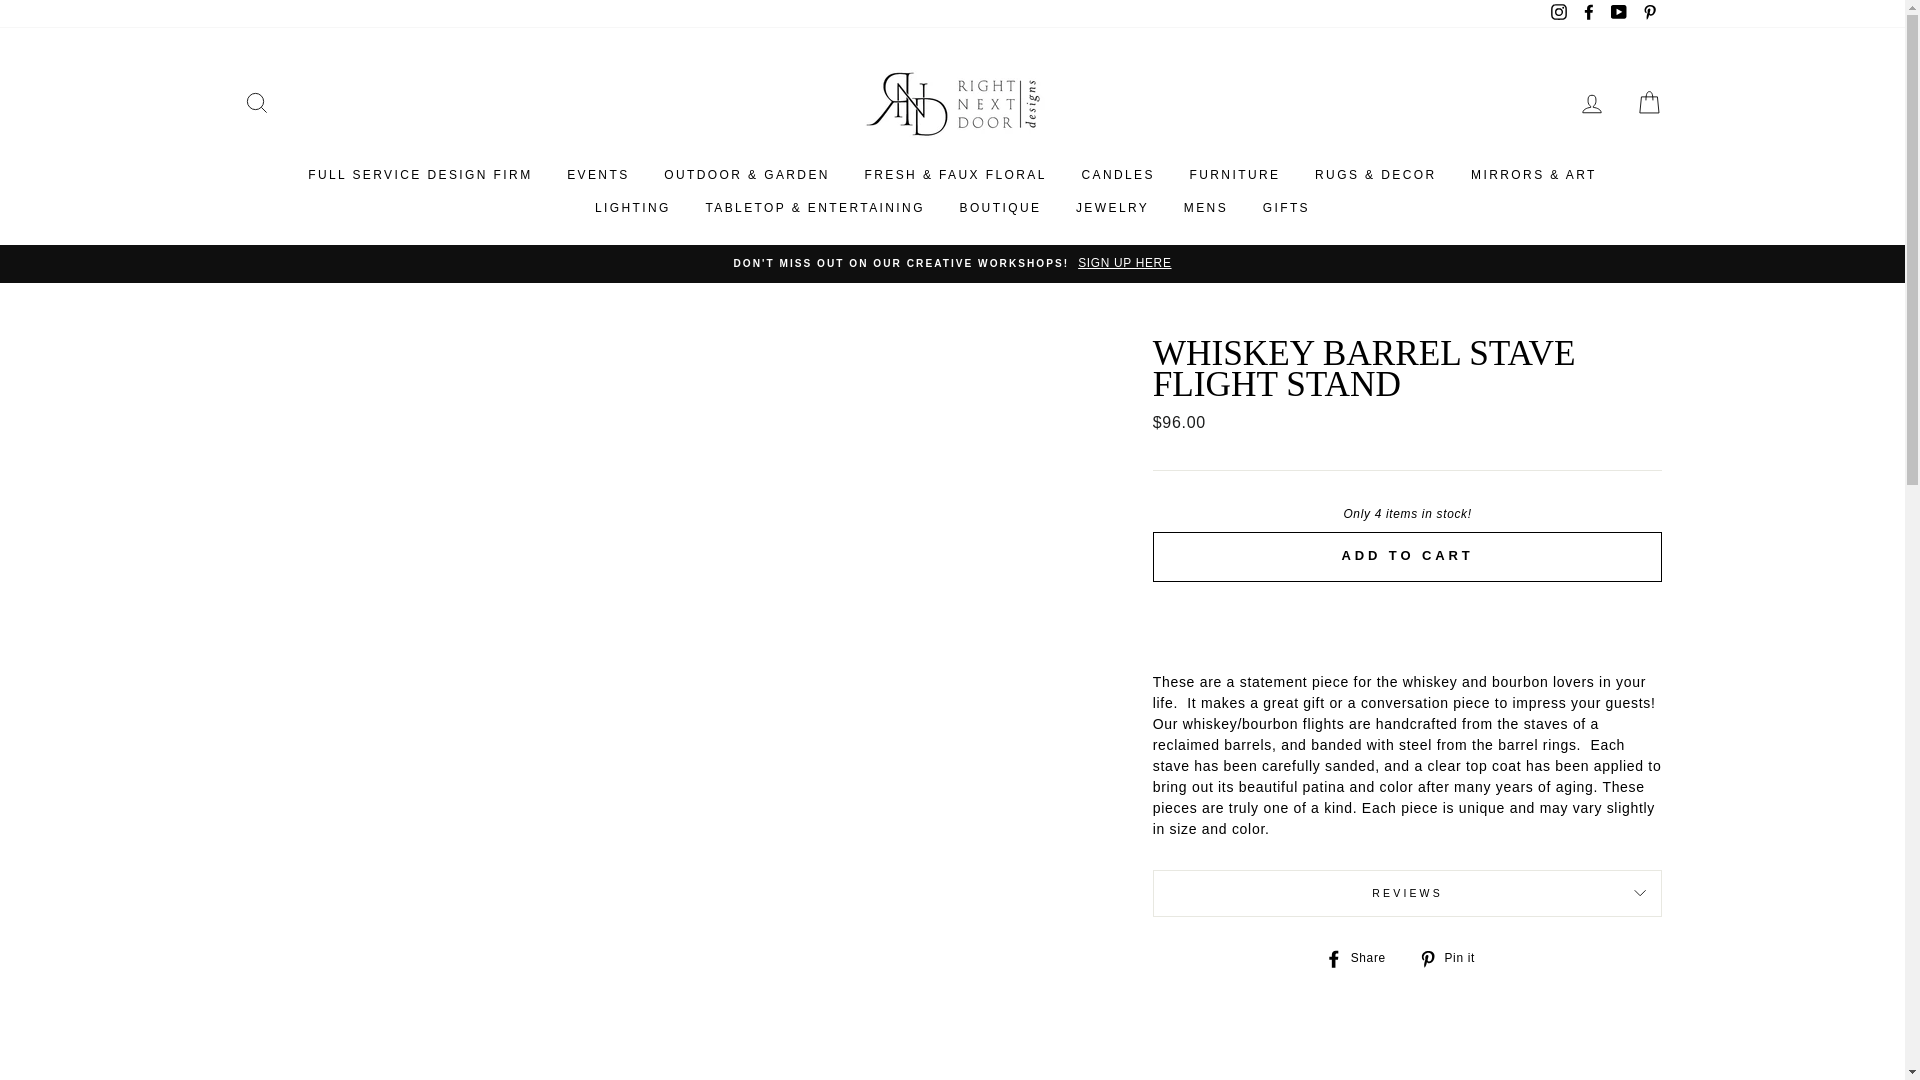  I want to click on Pin on Pinterest, so click(1454, 957).